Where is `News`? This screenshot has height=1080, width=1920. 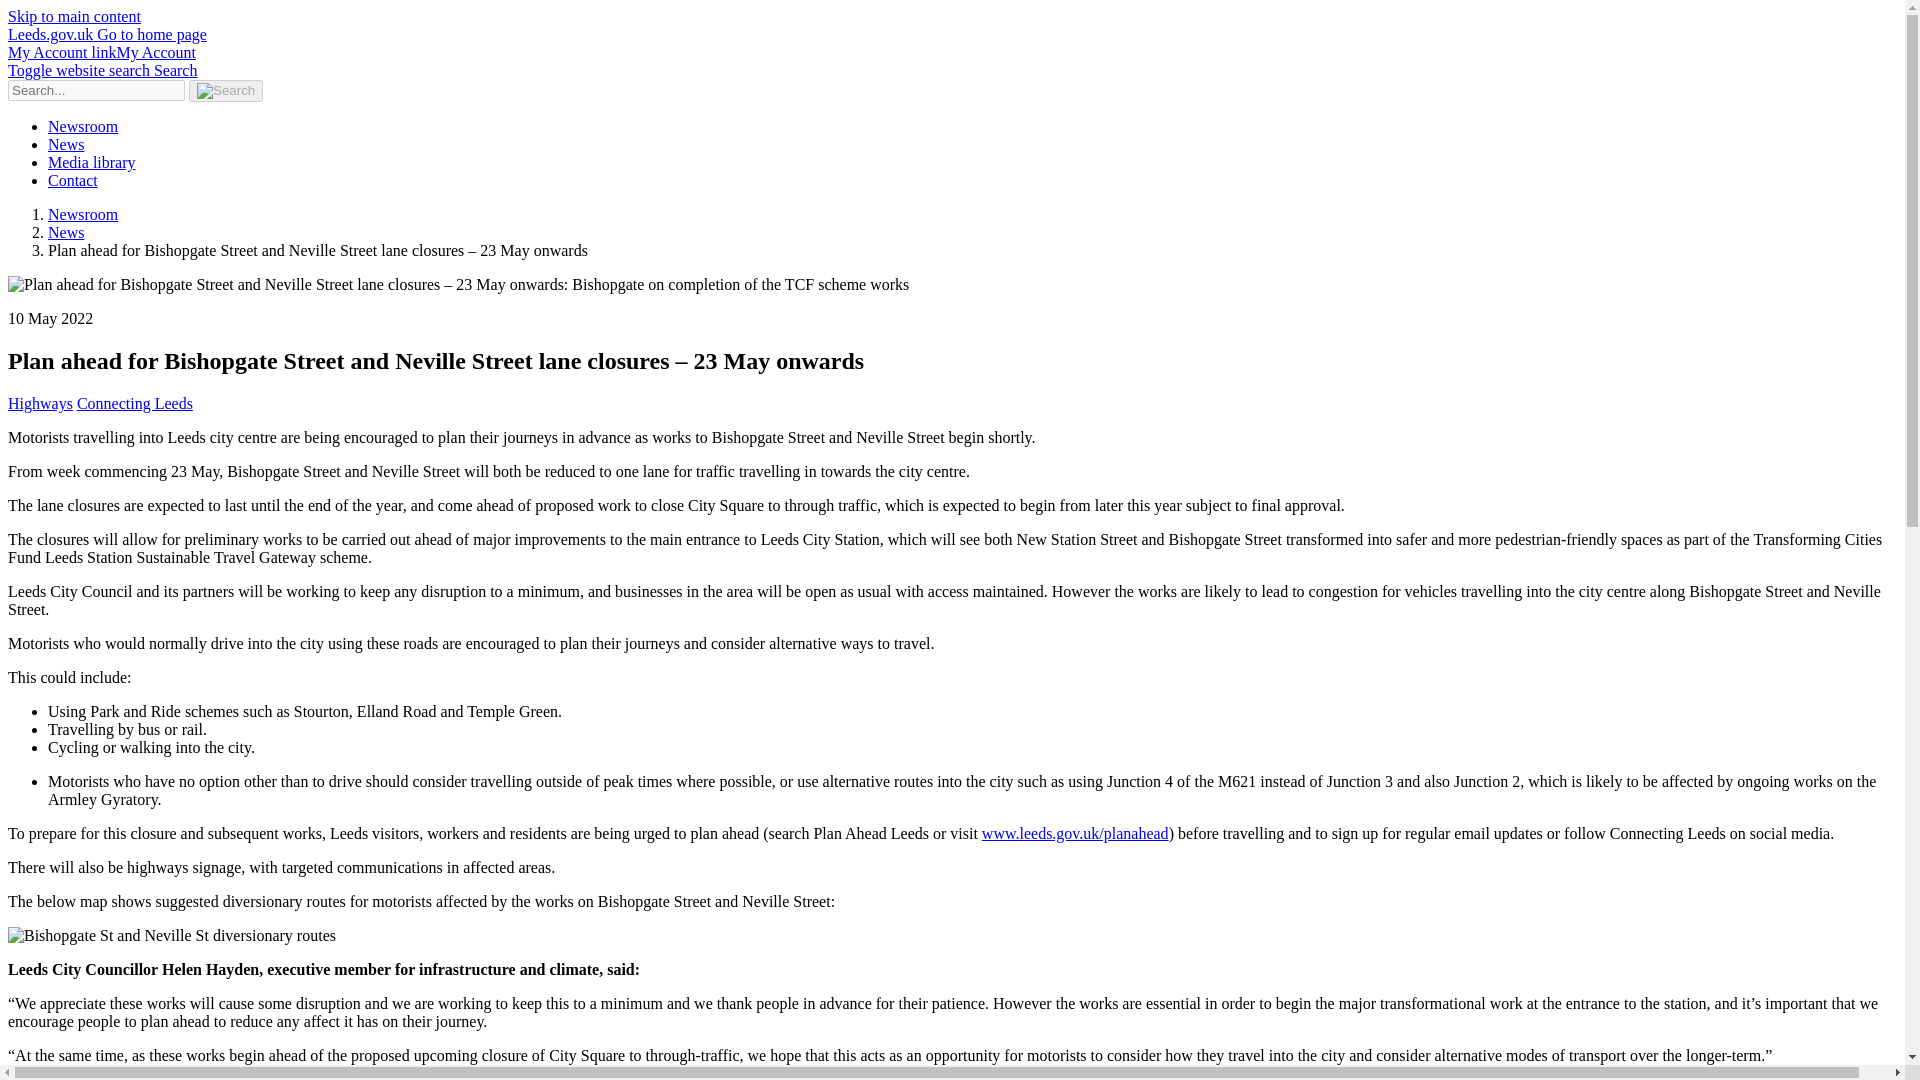 News is located at coordinates (66, 144).